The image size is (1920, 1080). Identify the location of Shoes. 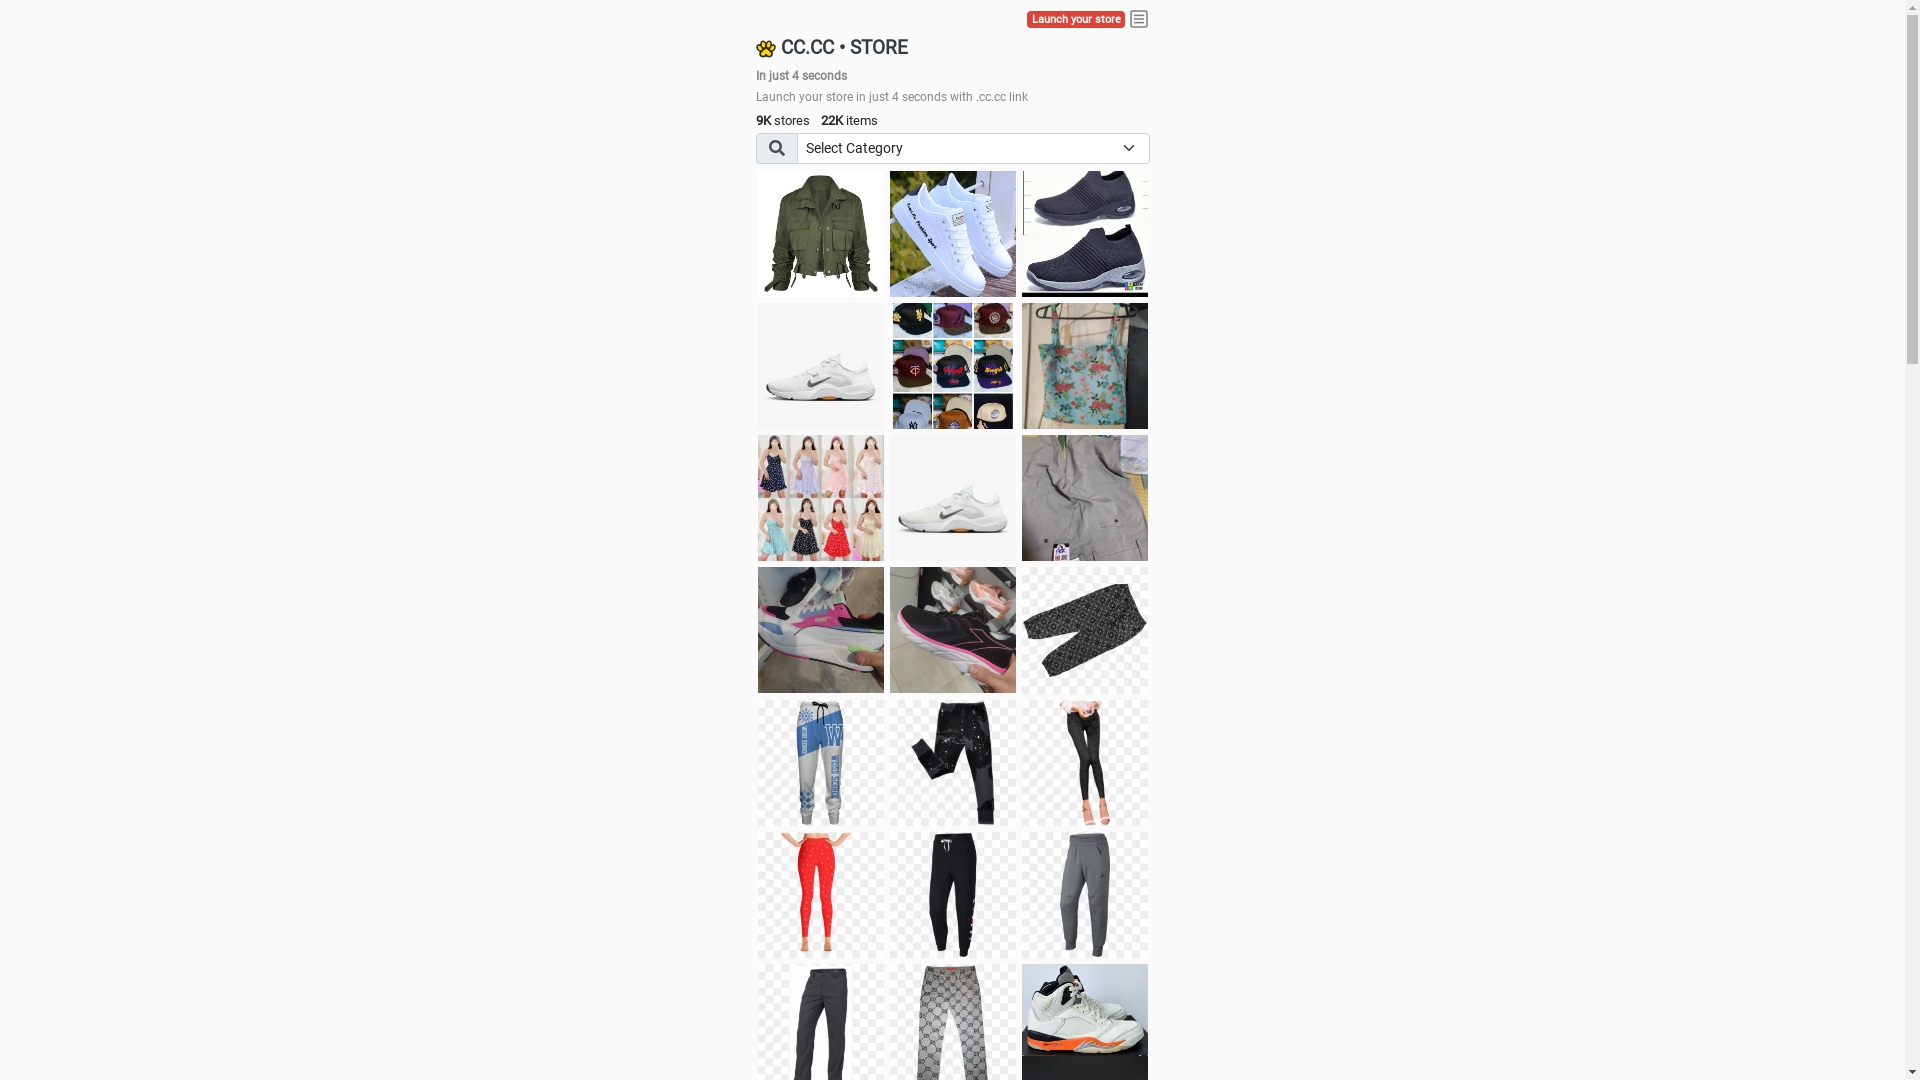
(953, 498).